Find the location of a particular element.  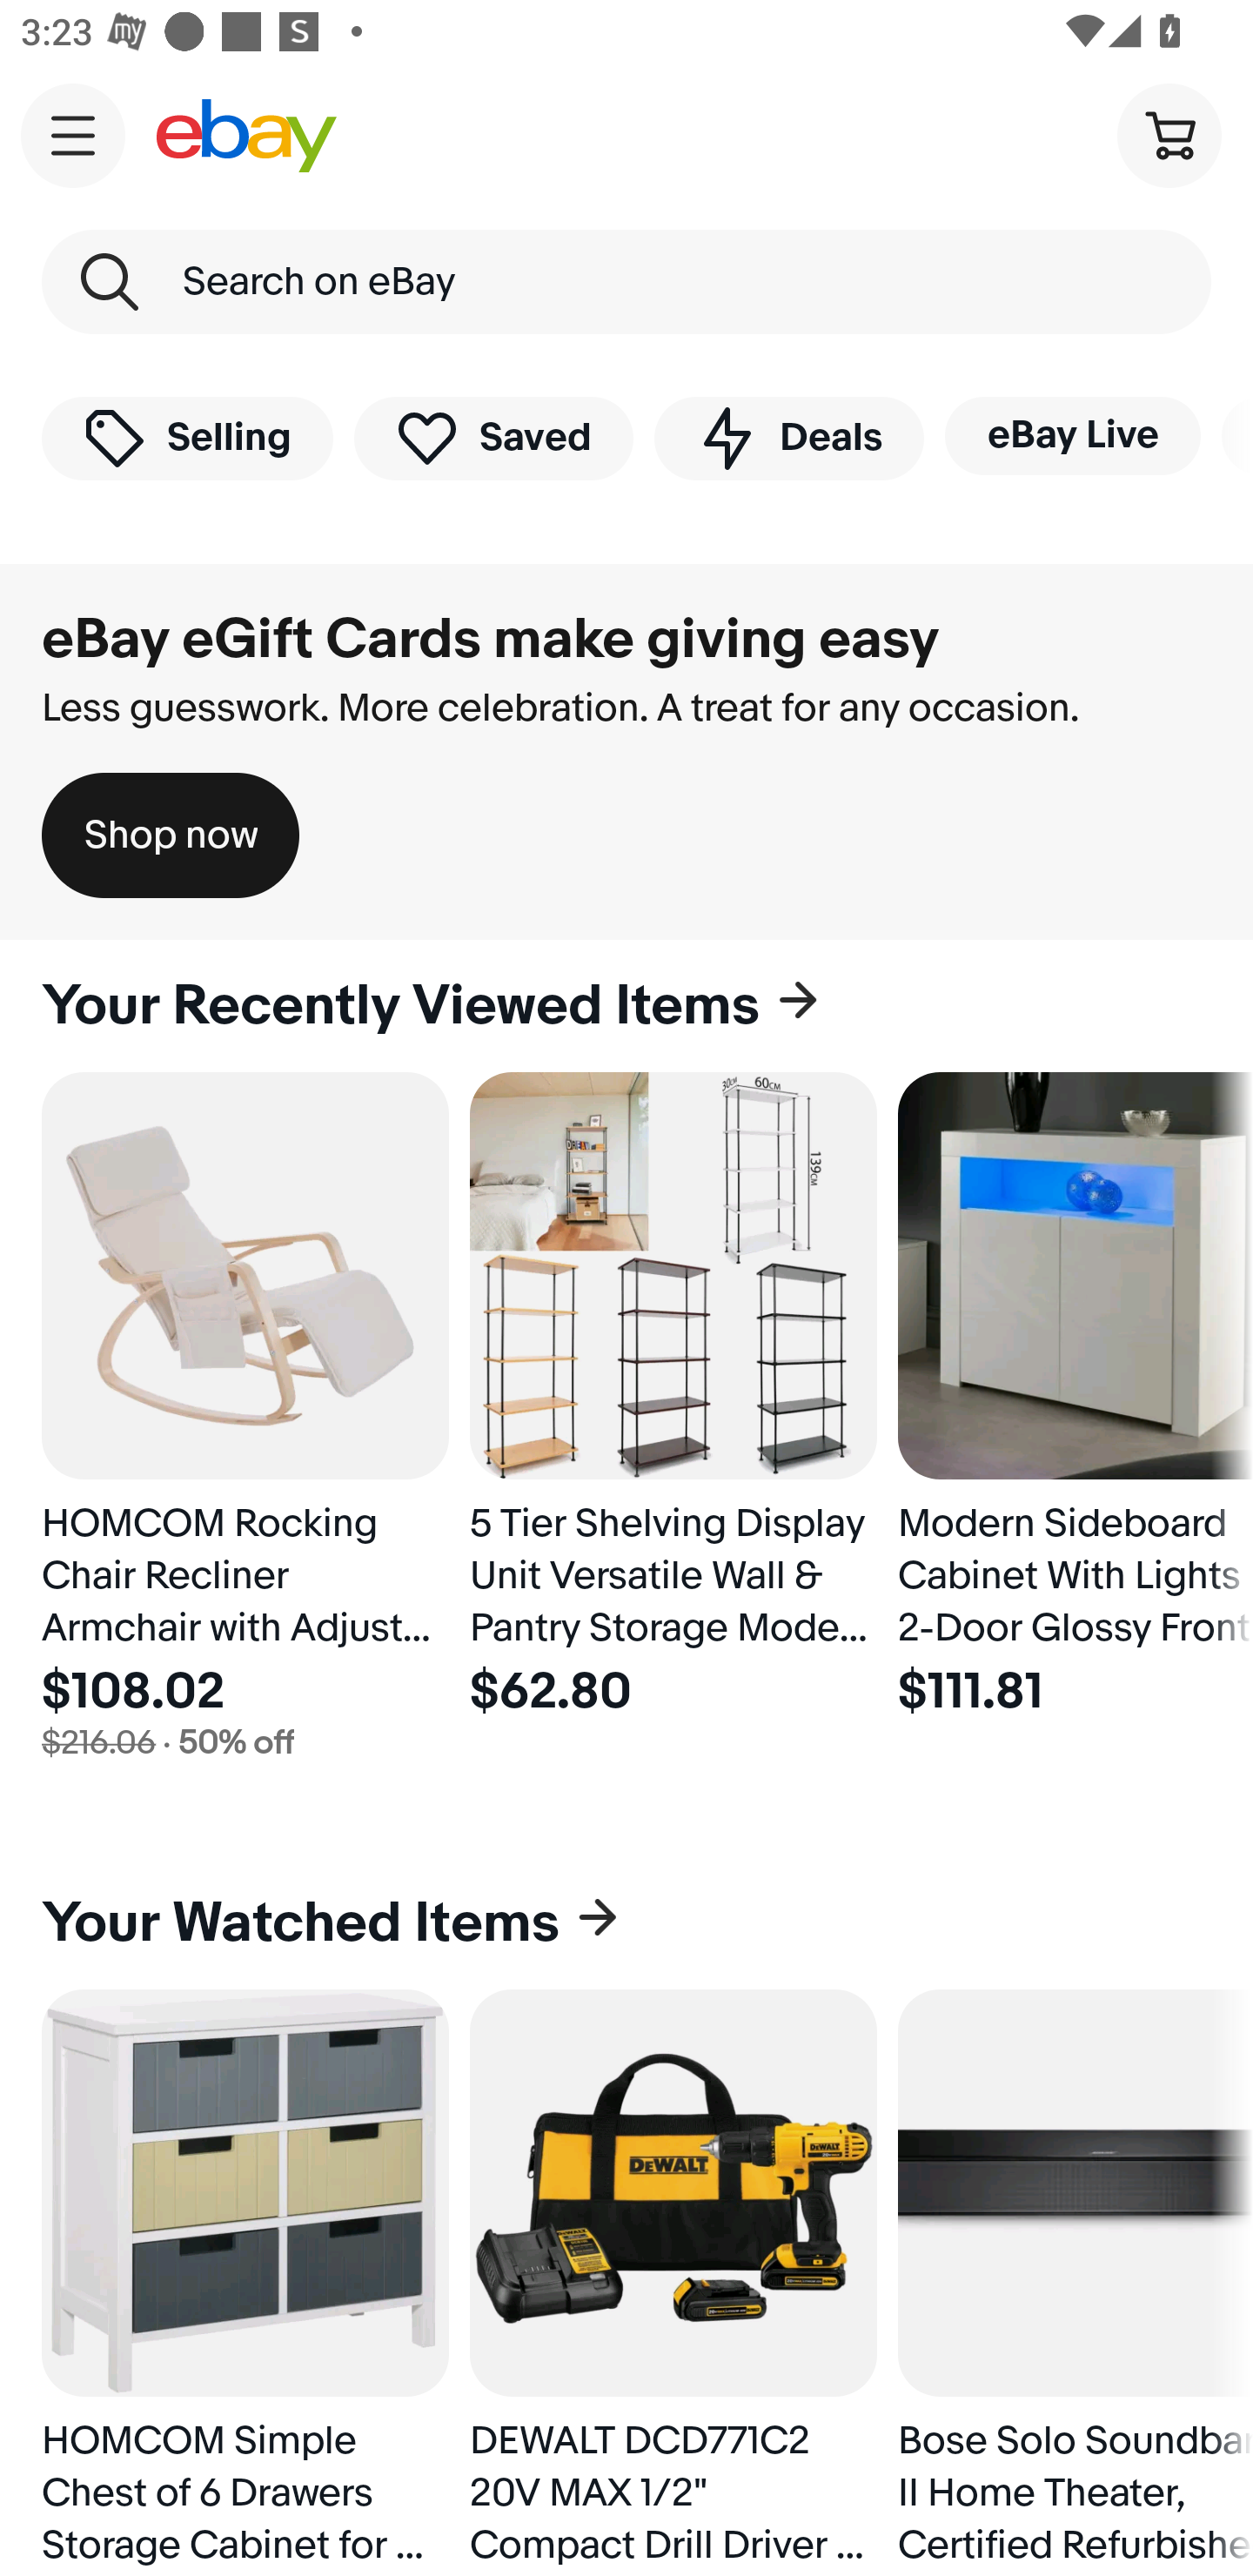

Main navigation, open is located at coordinates (73, 135).